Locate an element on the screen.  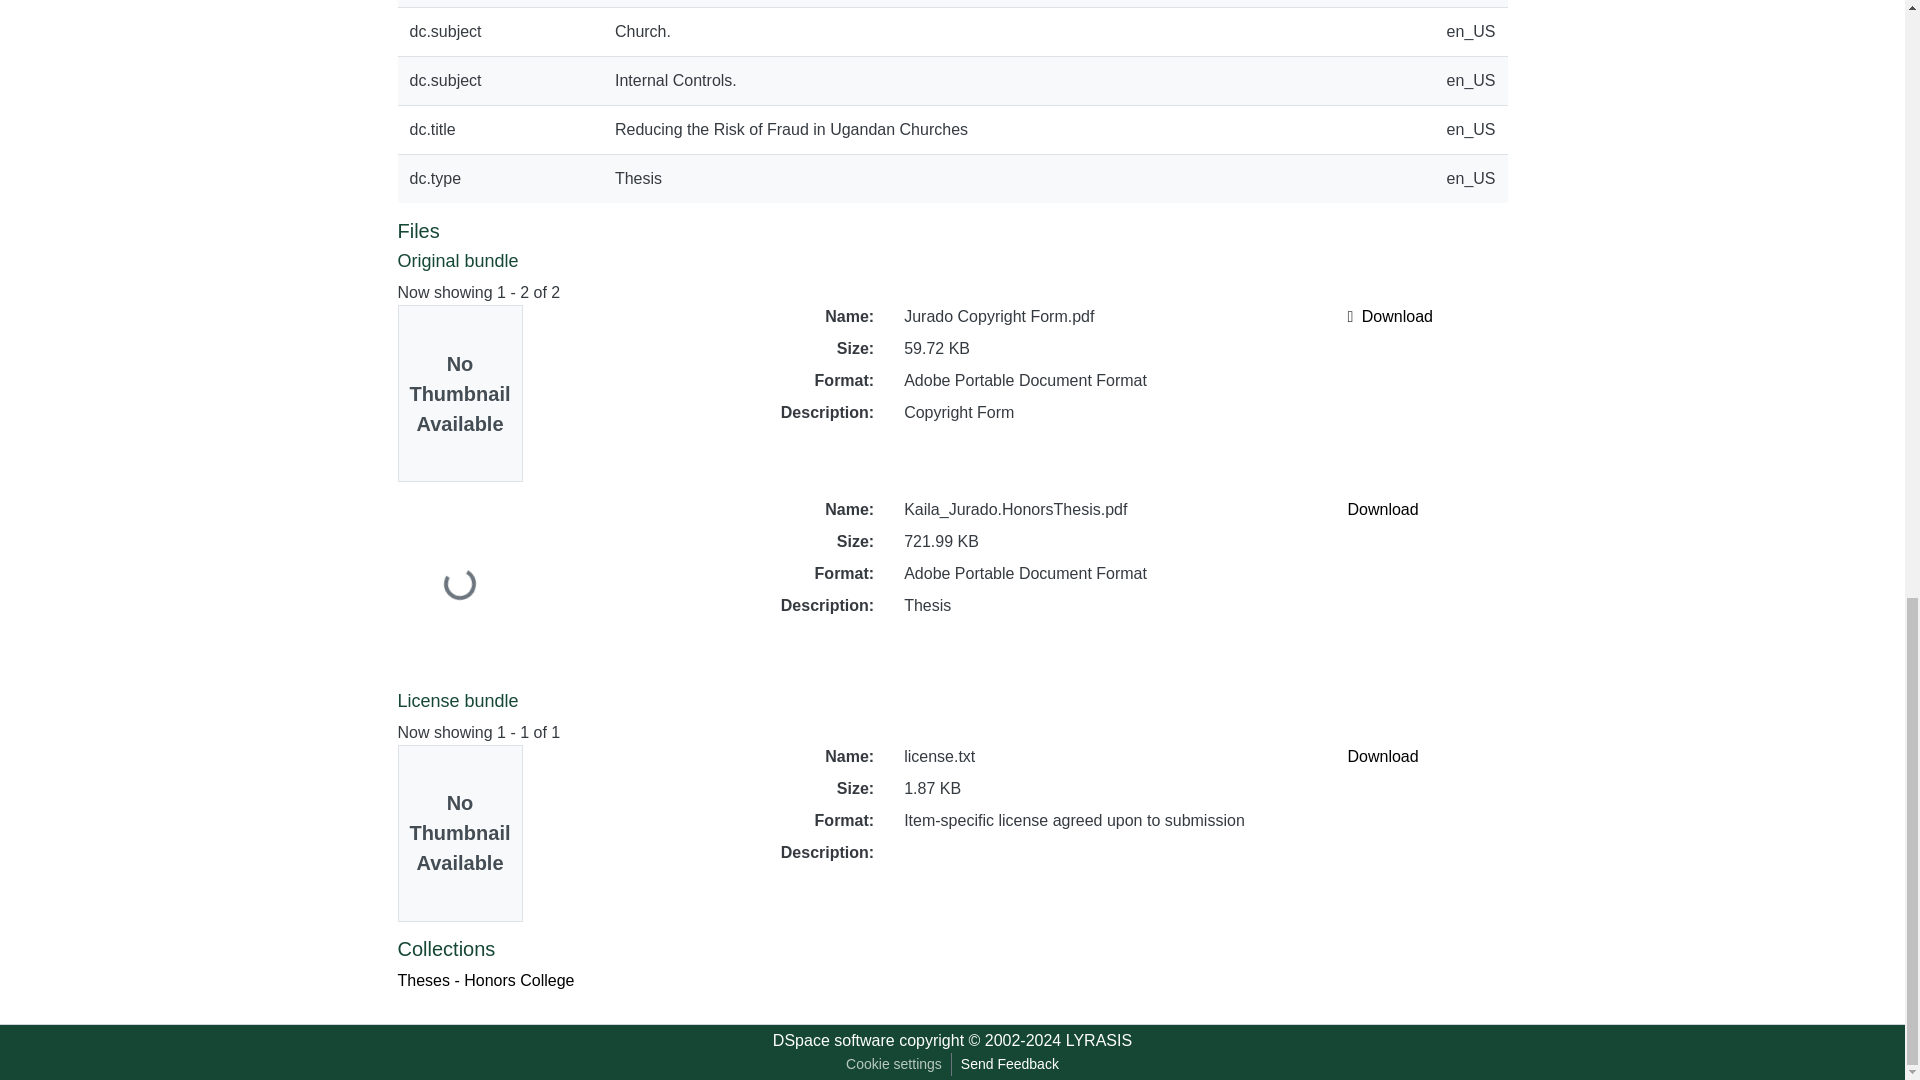
DSpace software is located at coordinates (834, 1040).